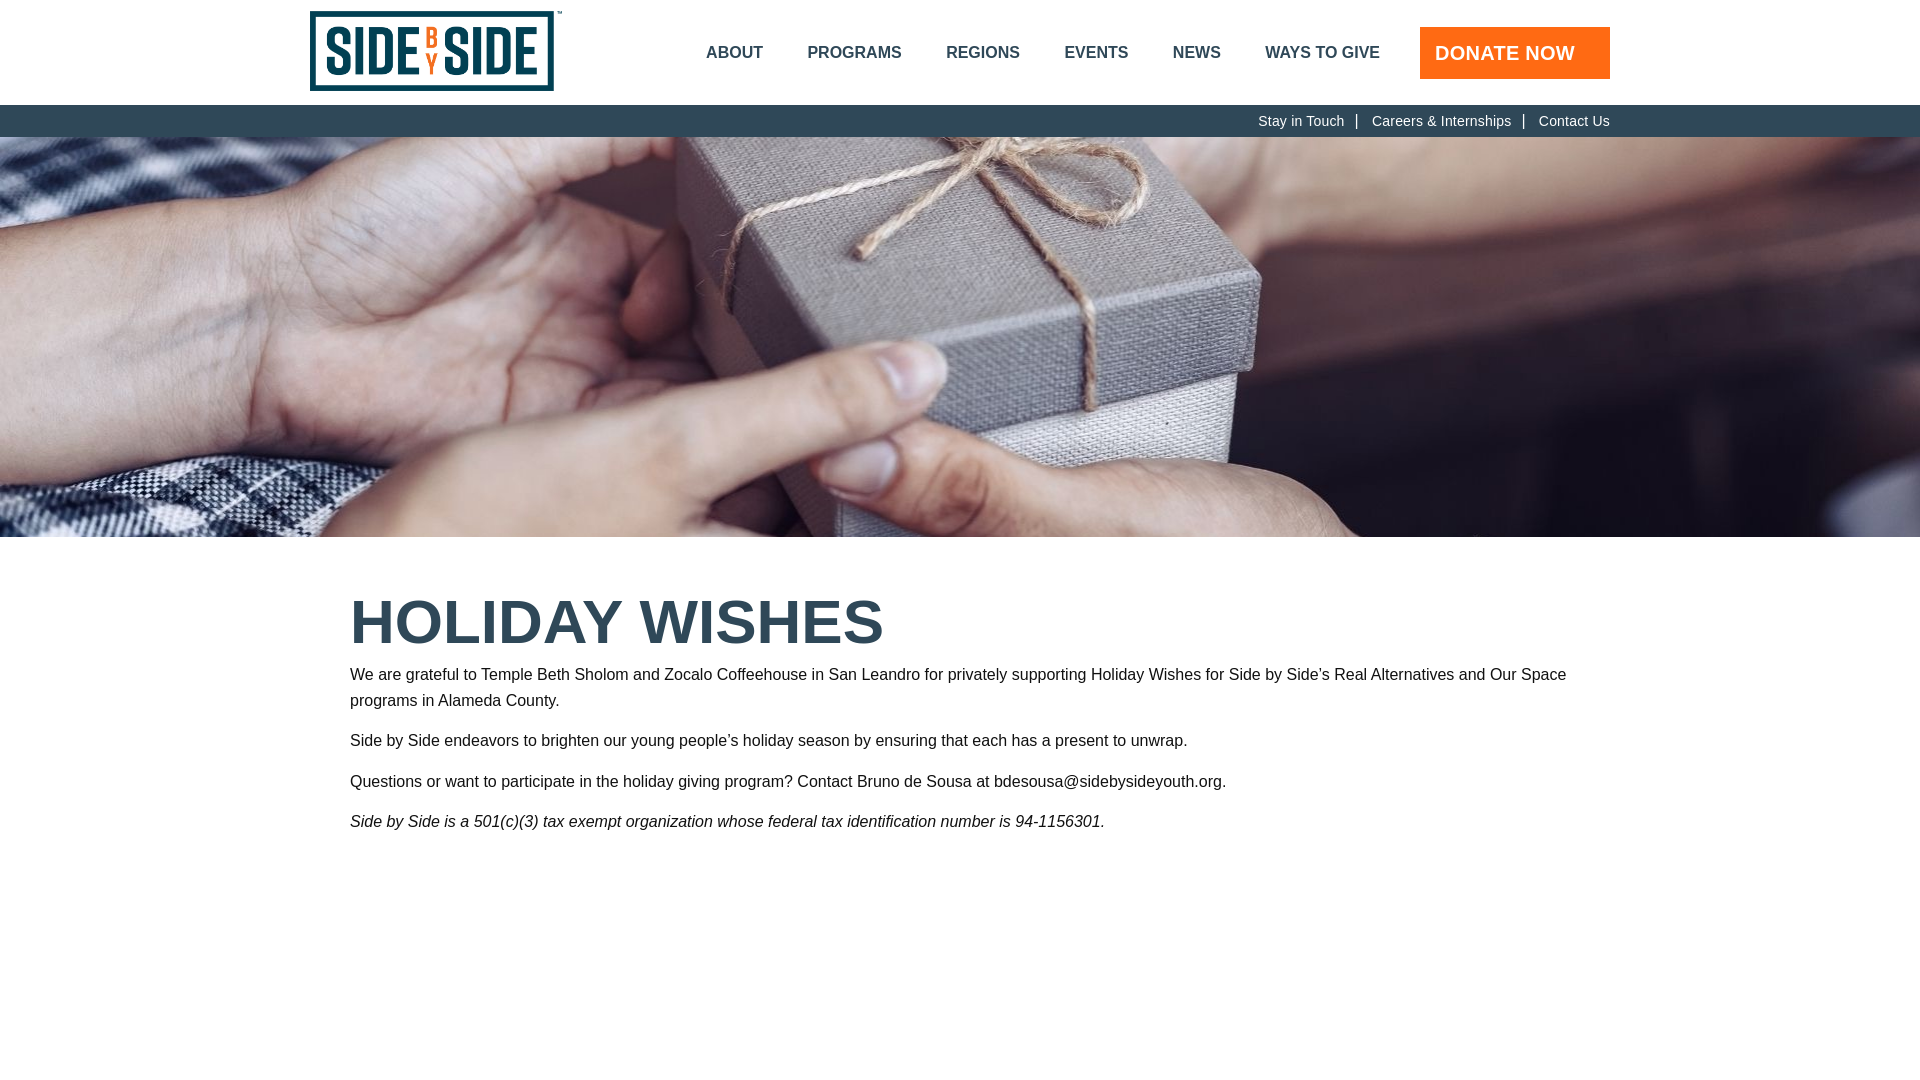 Image resolution: width=1920 pixels, height=1080 pixels. What do you see at coordinates (982, 52) in the screenshot?
I see `REGIONS` at bounding box center [982, 52].